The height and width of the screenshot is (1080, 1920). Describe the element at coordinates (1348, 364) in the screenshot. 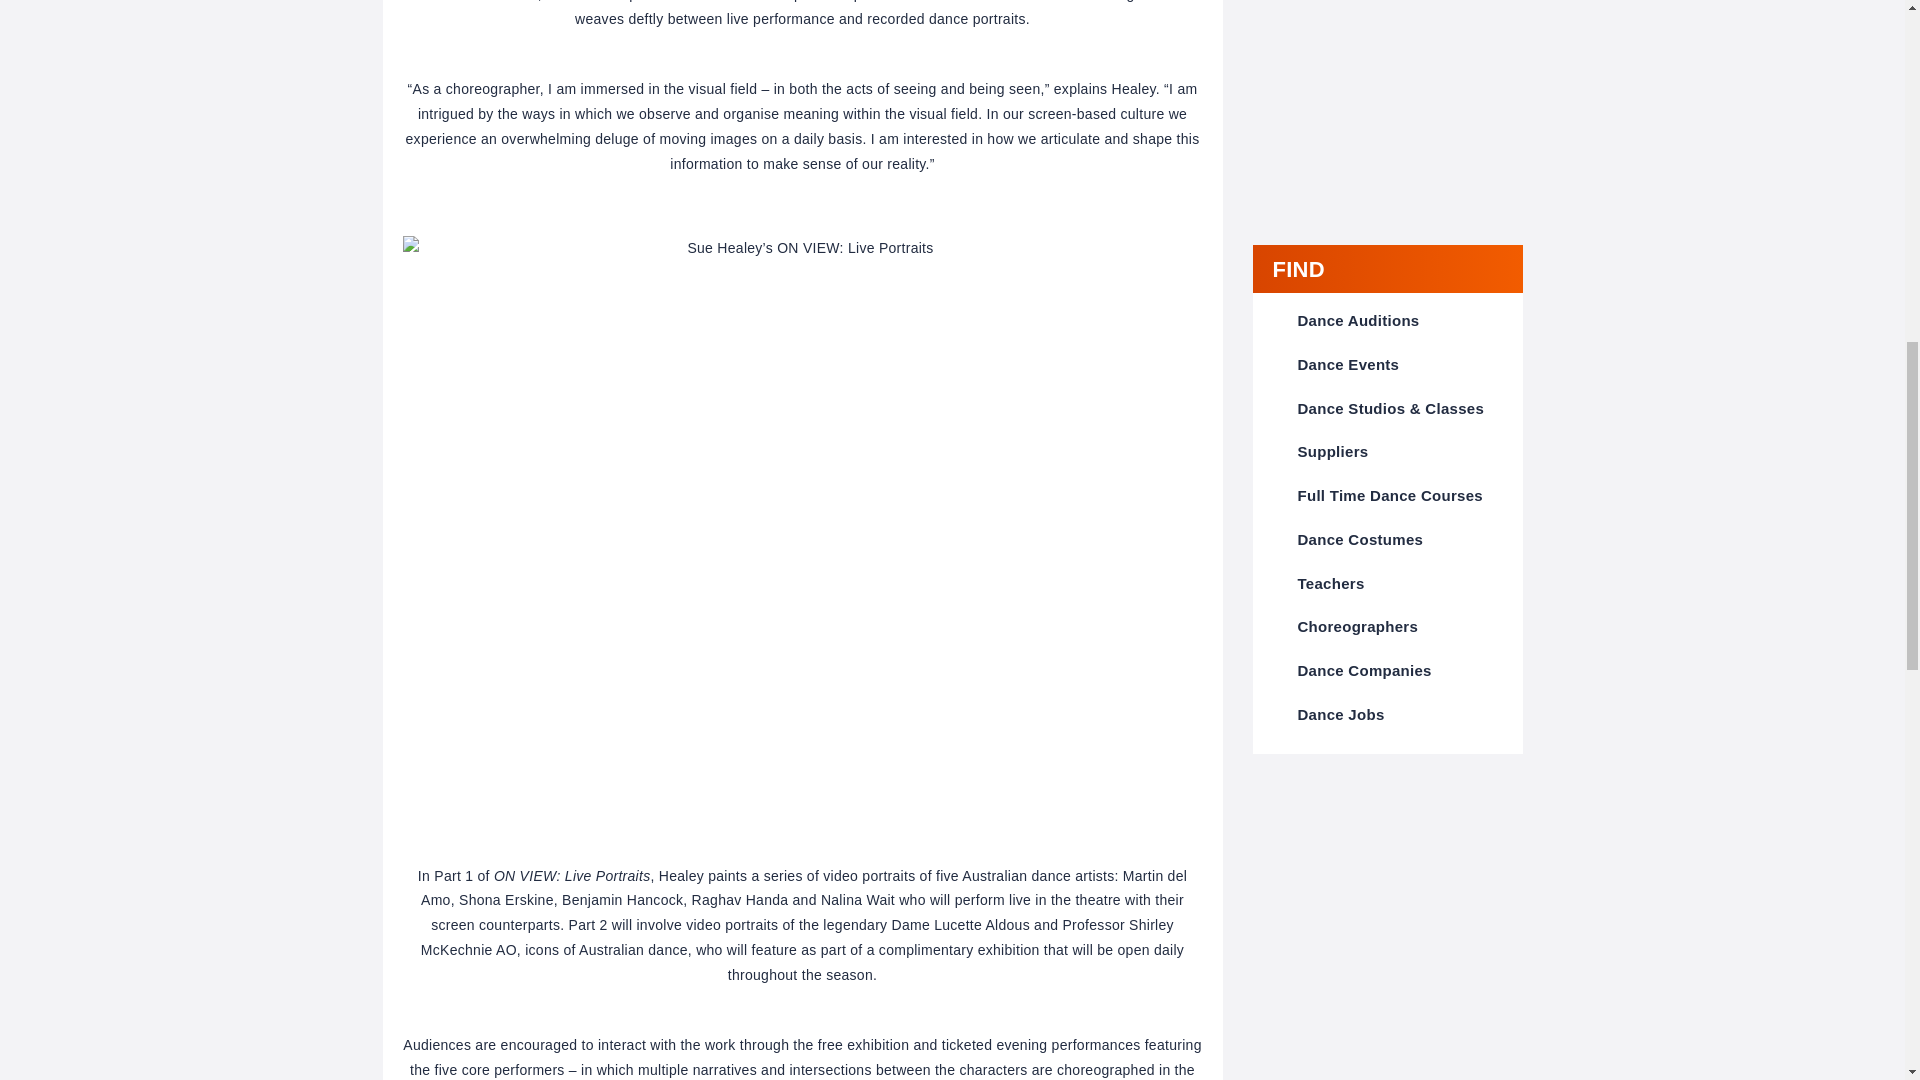

I see `Dance Events` at that location.